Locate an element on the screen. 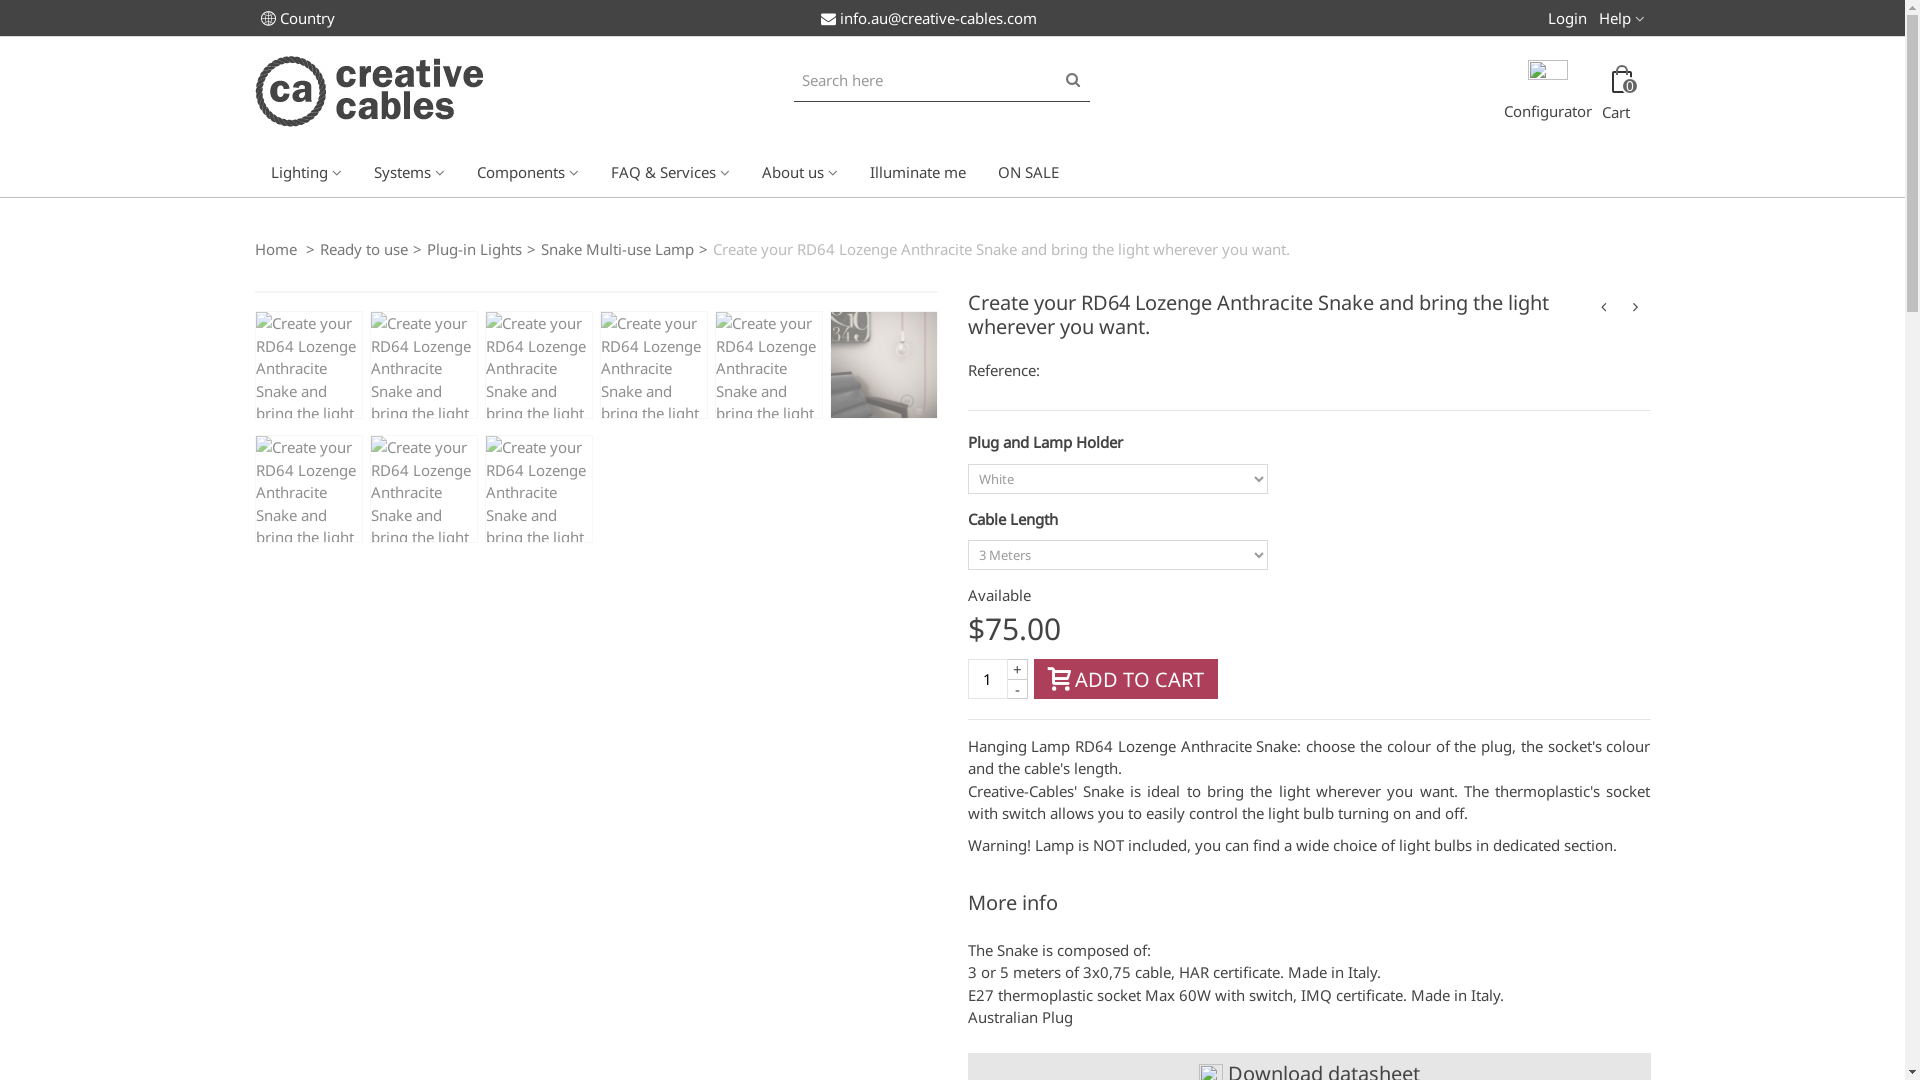  Plug-in Lights is located at coordinates (474, 248).